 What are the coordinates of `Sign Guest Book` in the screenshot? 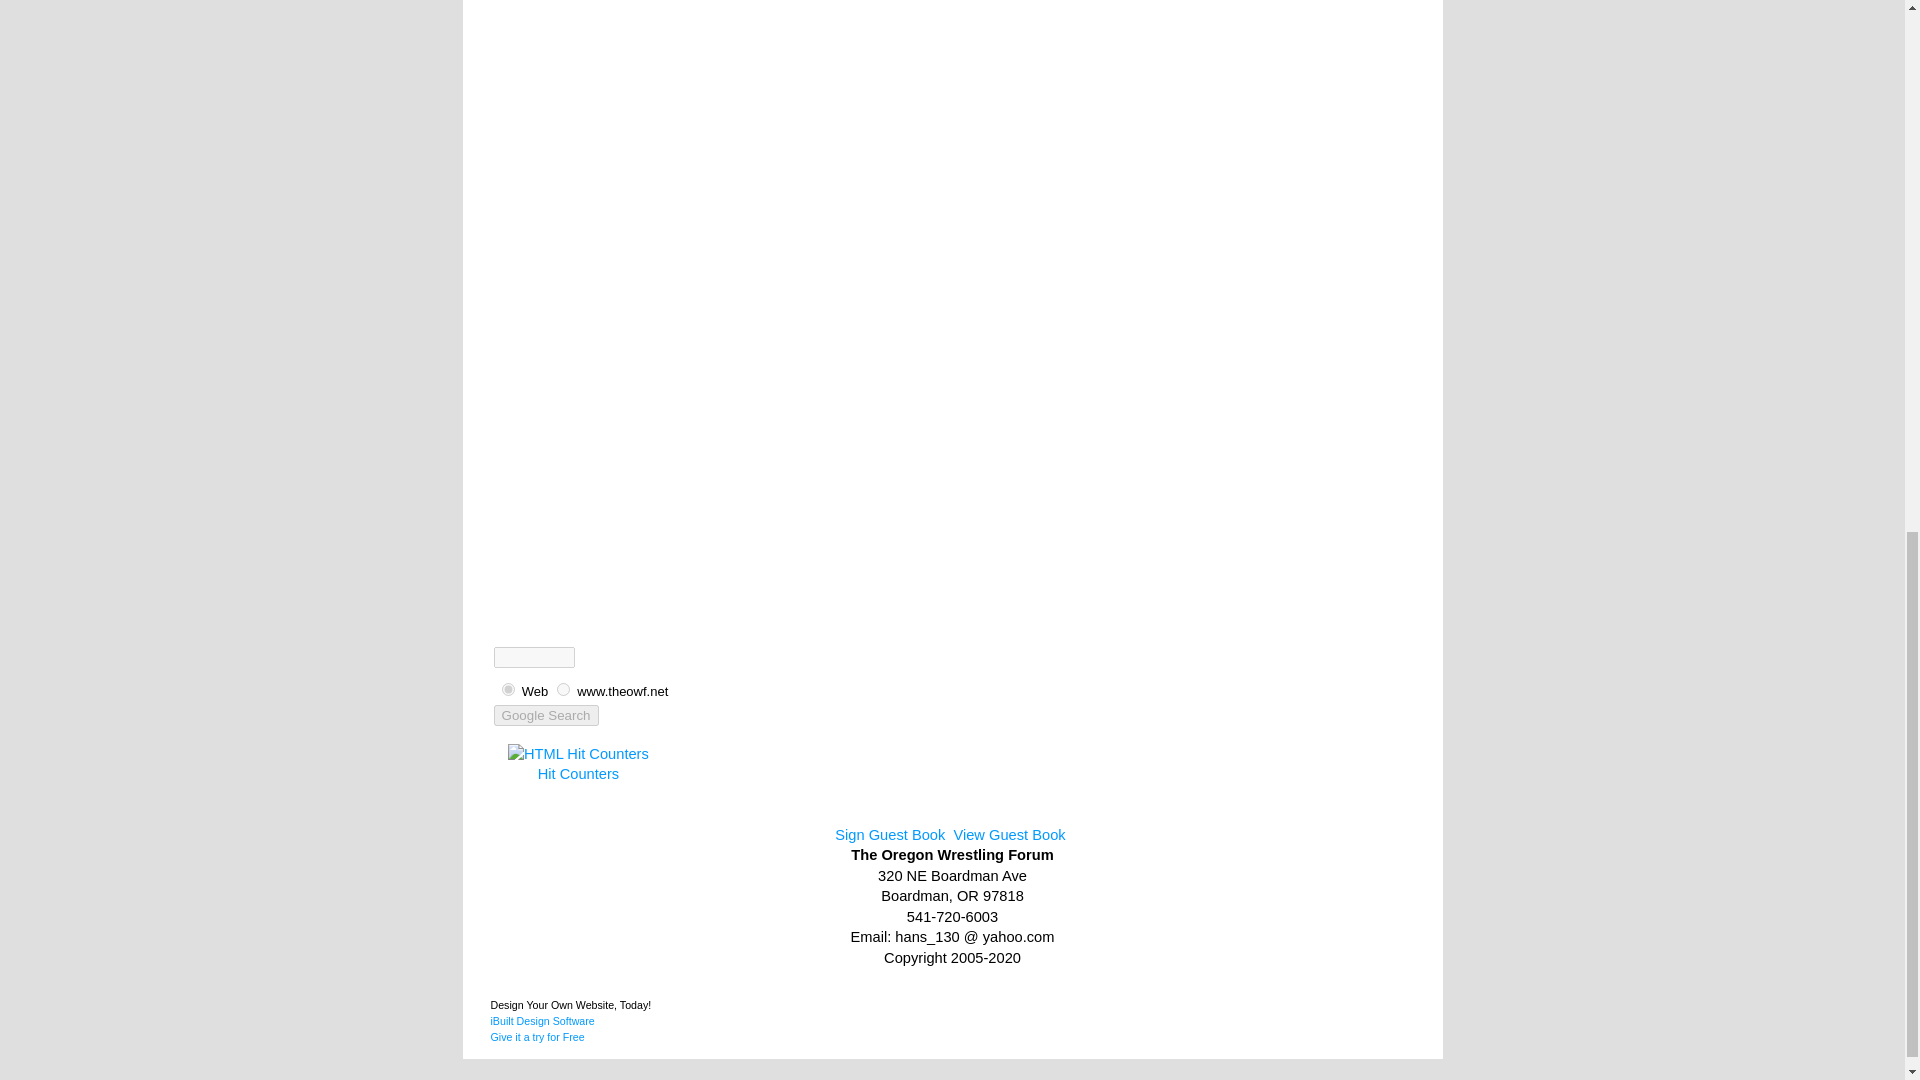 It's located at (890, 835).